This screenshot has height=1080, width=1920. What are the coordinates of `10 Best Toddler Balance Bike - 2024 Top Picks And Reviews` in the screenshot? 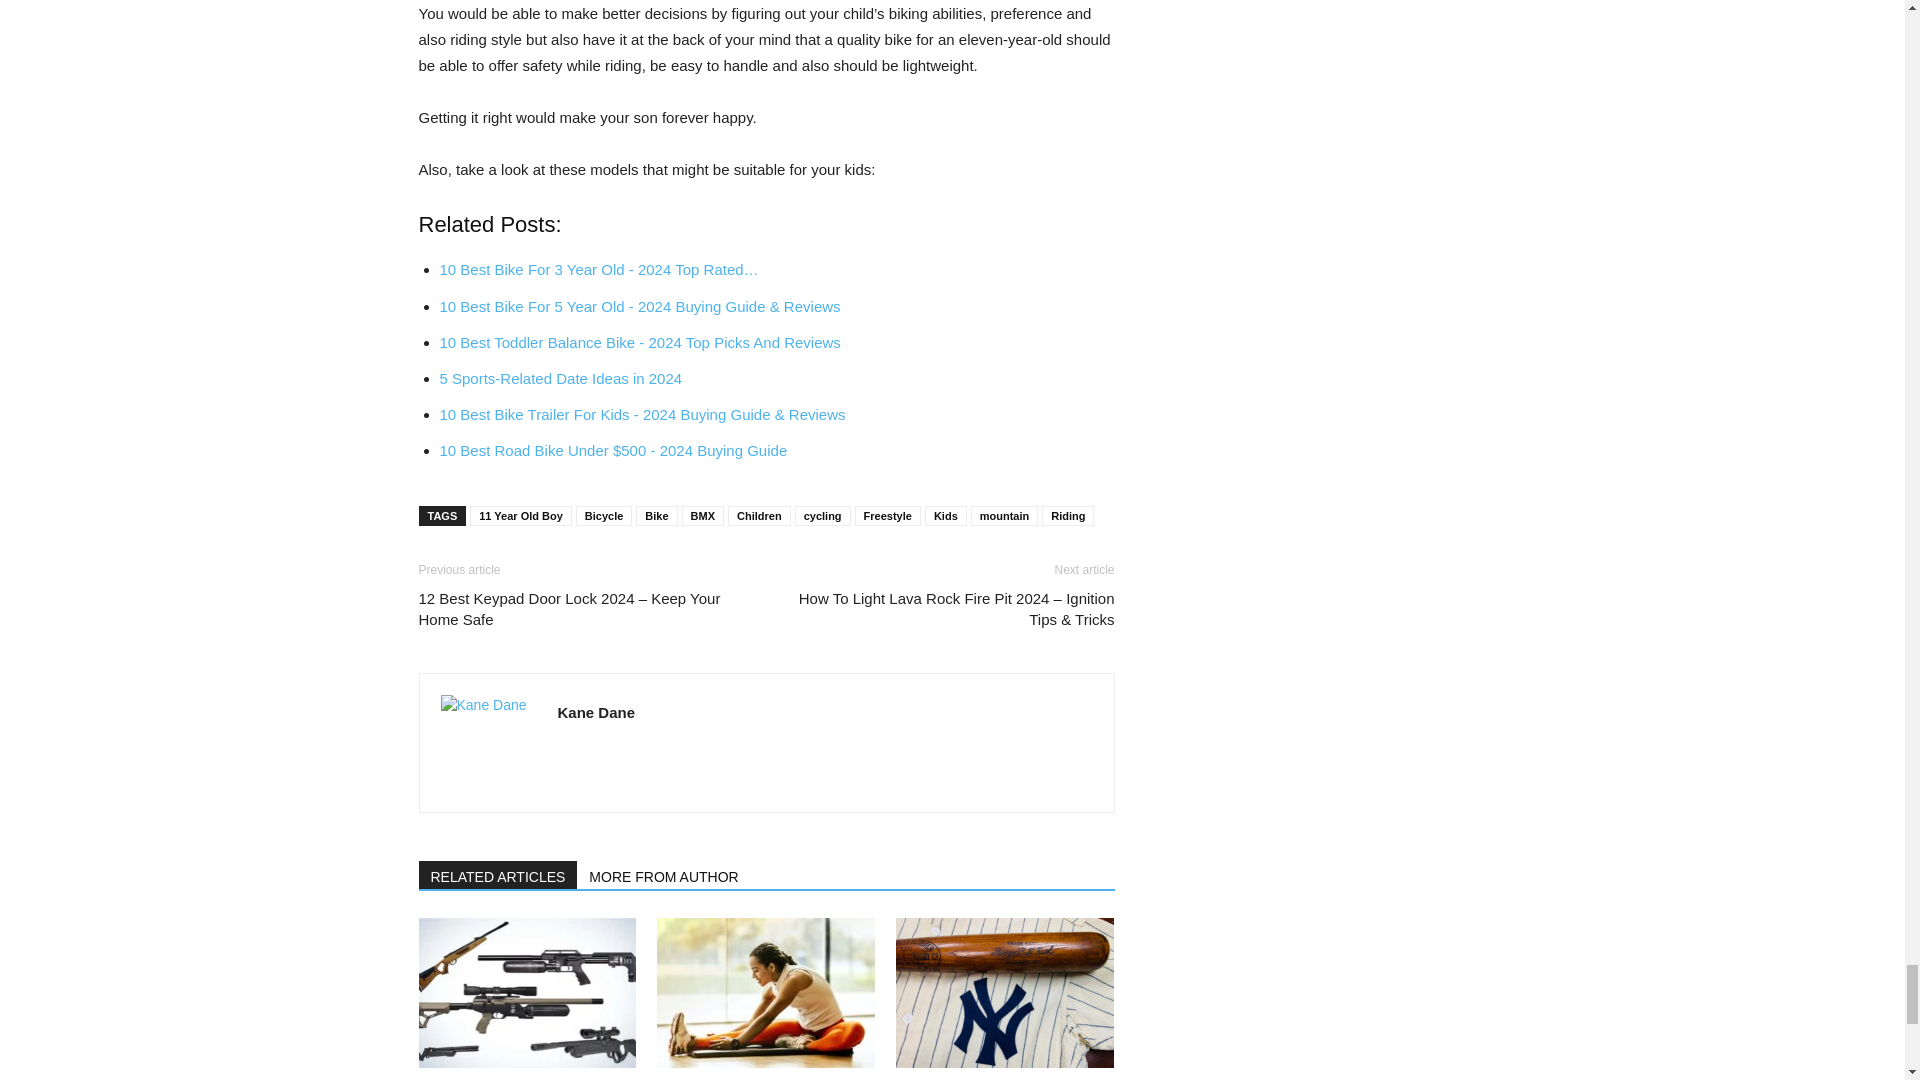 It's located at (640, 342).